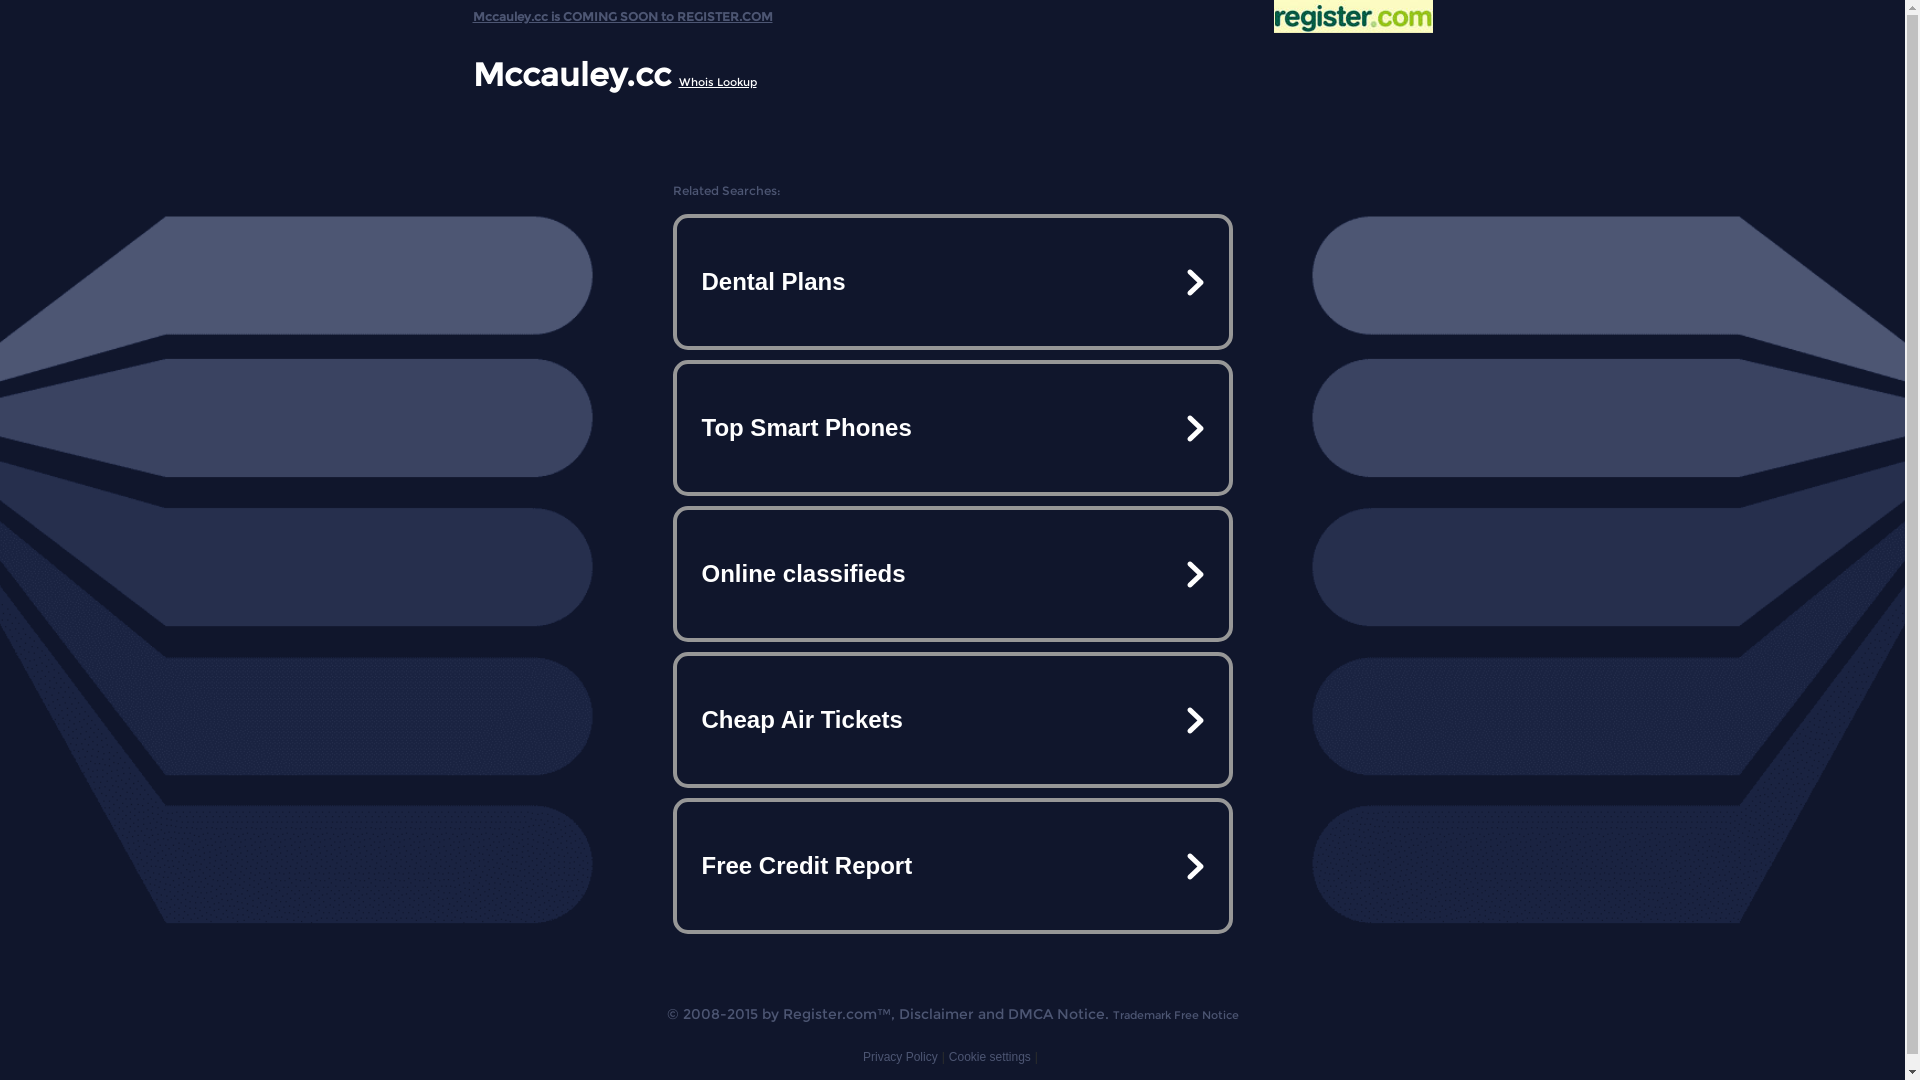 The width and height of the screenshot is (1920, 1080). Describe the element at coordinates (1175, 1015) in the screenshot. I see `Trademark Free Notice` at that location.